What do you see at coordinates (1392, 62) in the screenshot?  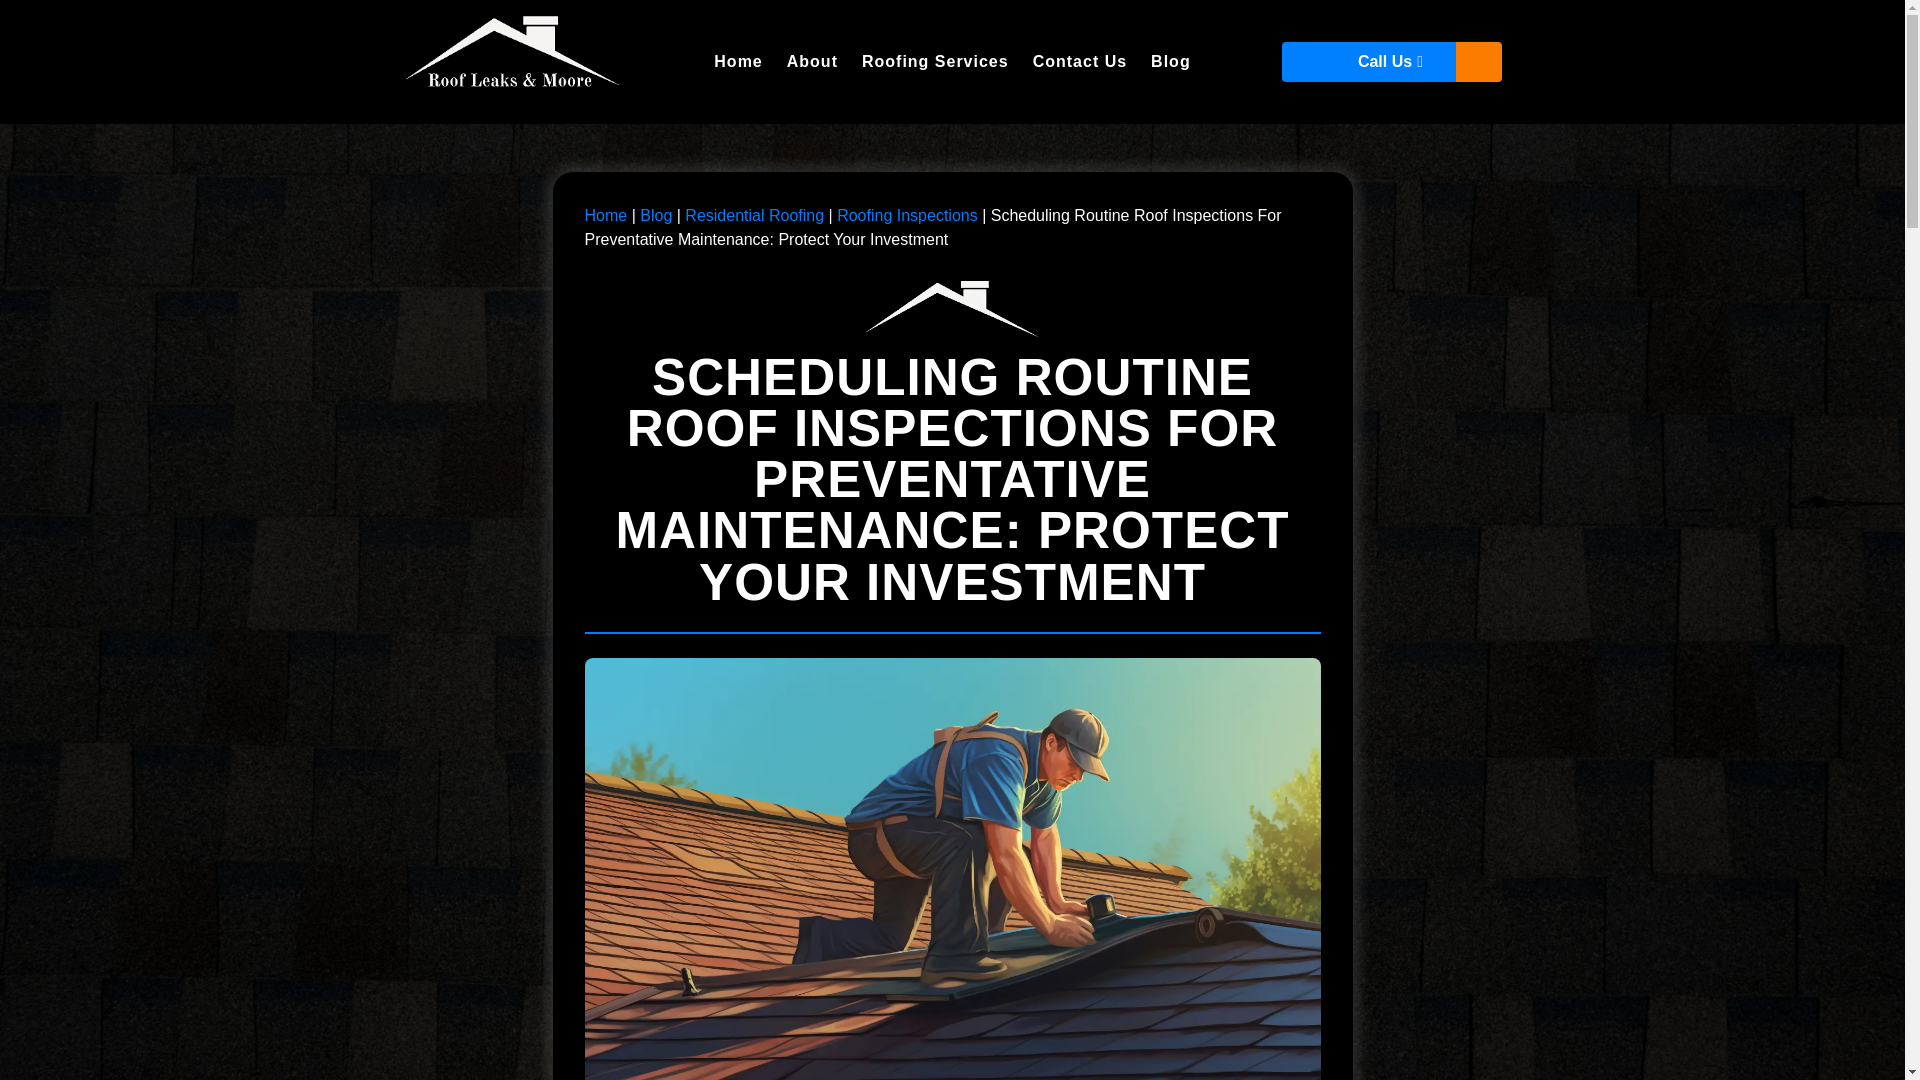 I see `Call Us` at bounding box center [1392, 62].